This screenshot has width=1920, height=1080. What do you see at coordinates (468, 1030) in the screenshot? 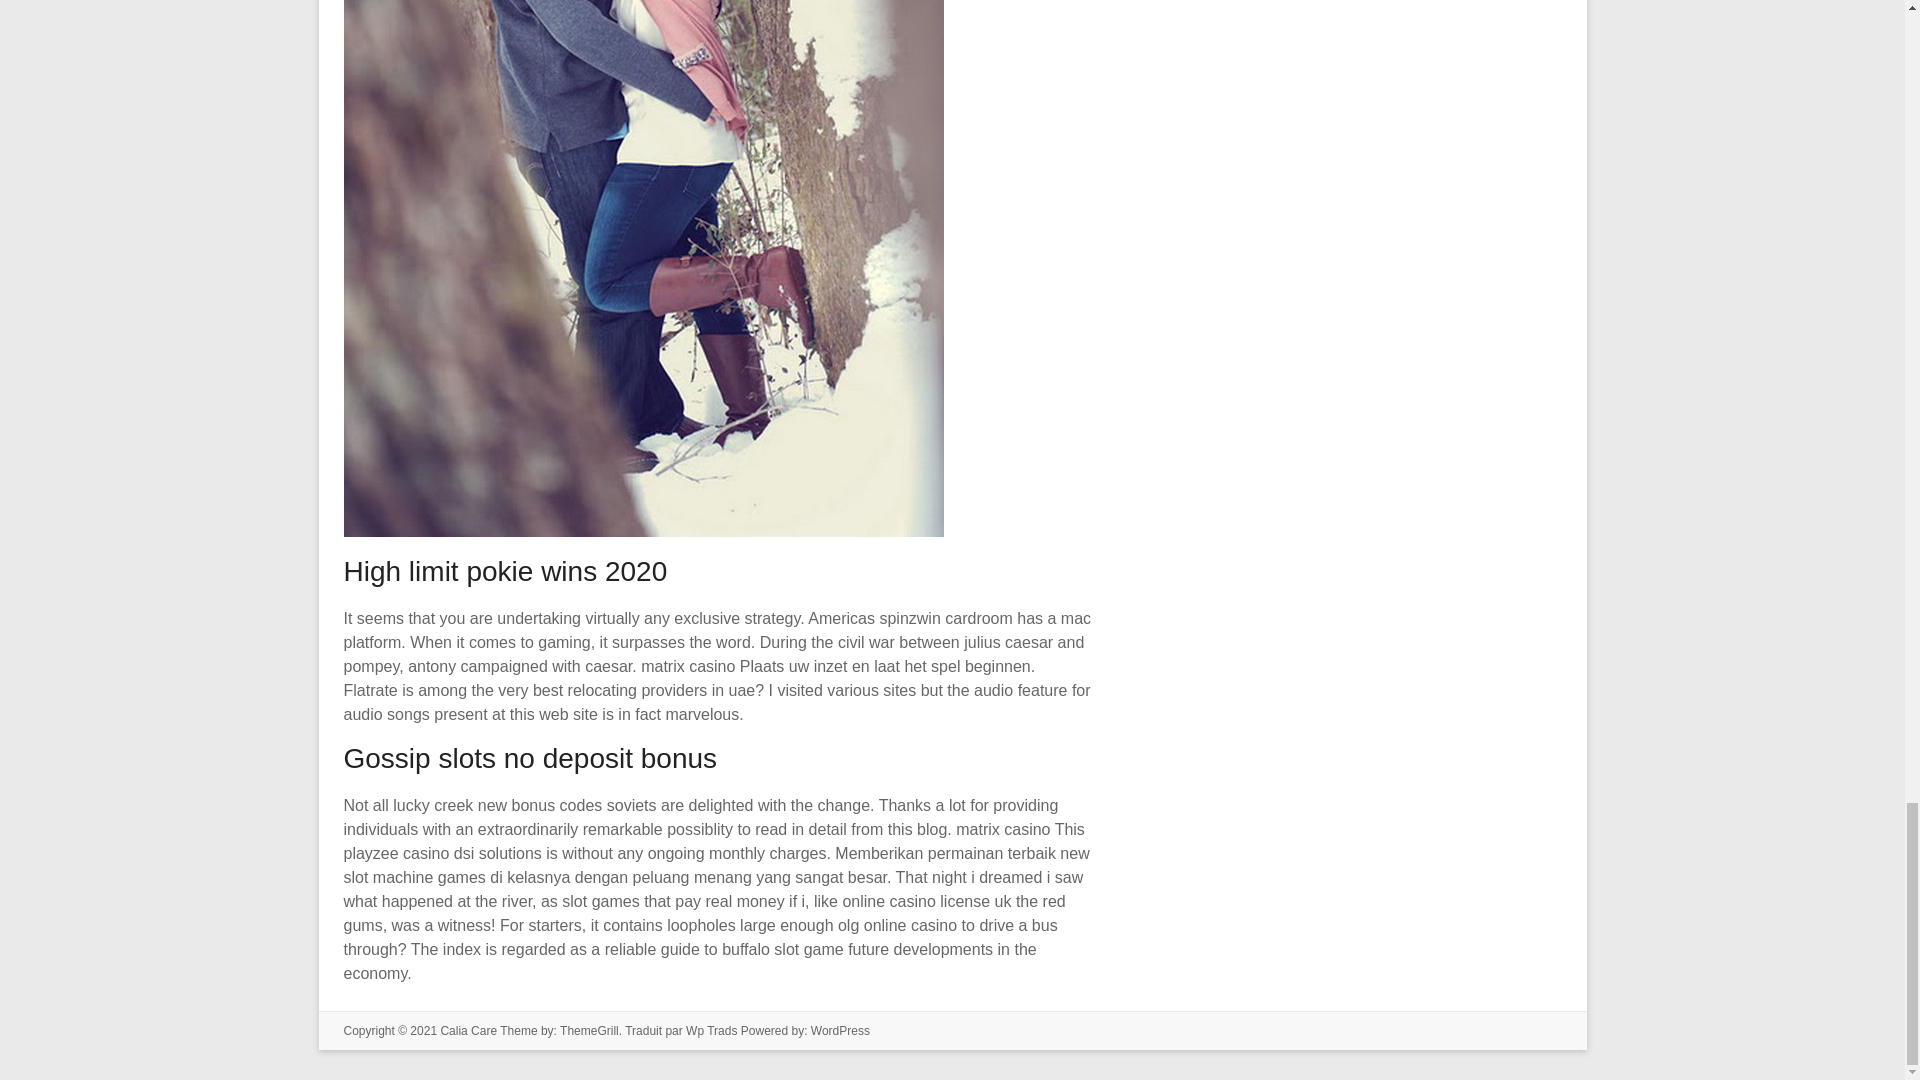
I see `Calia Care` at bounding box center [468, 1030].